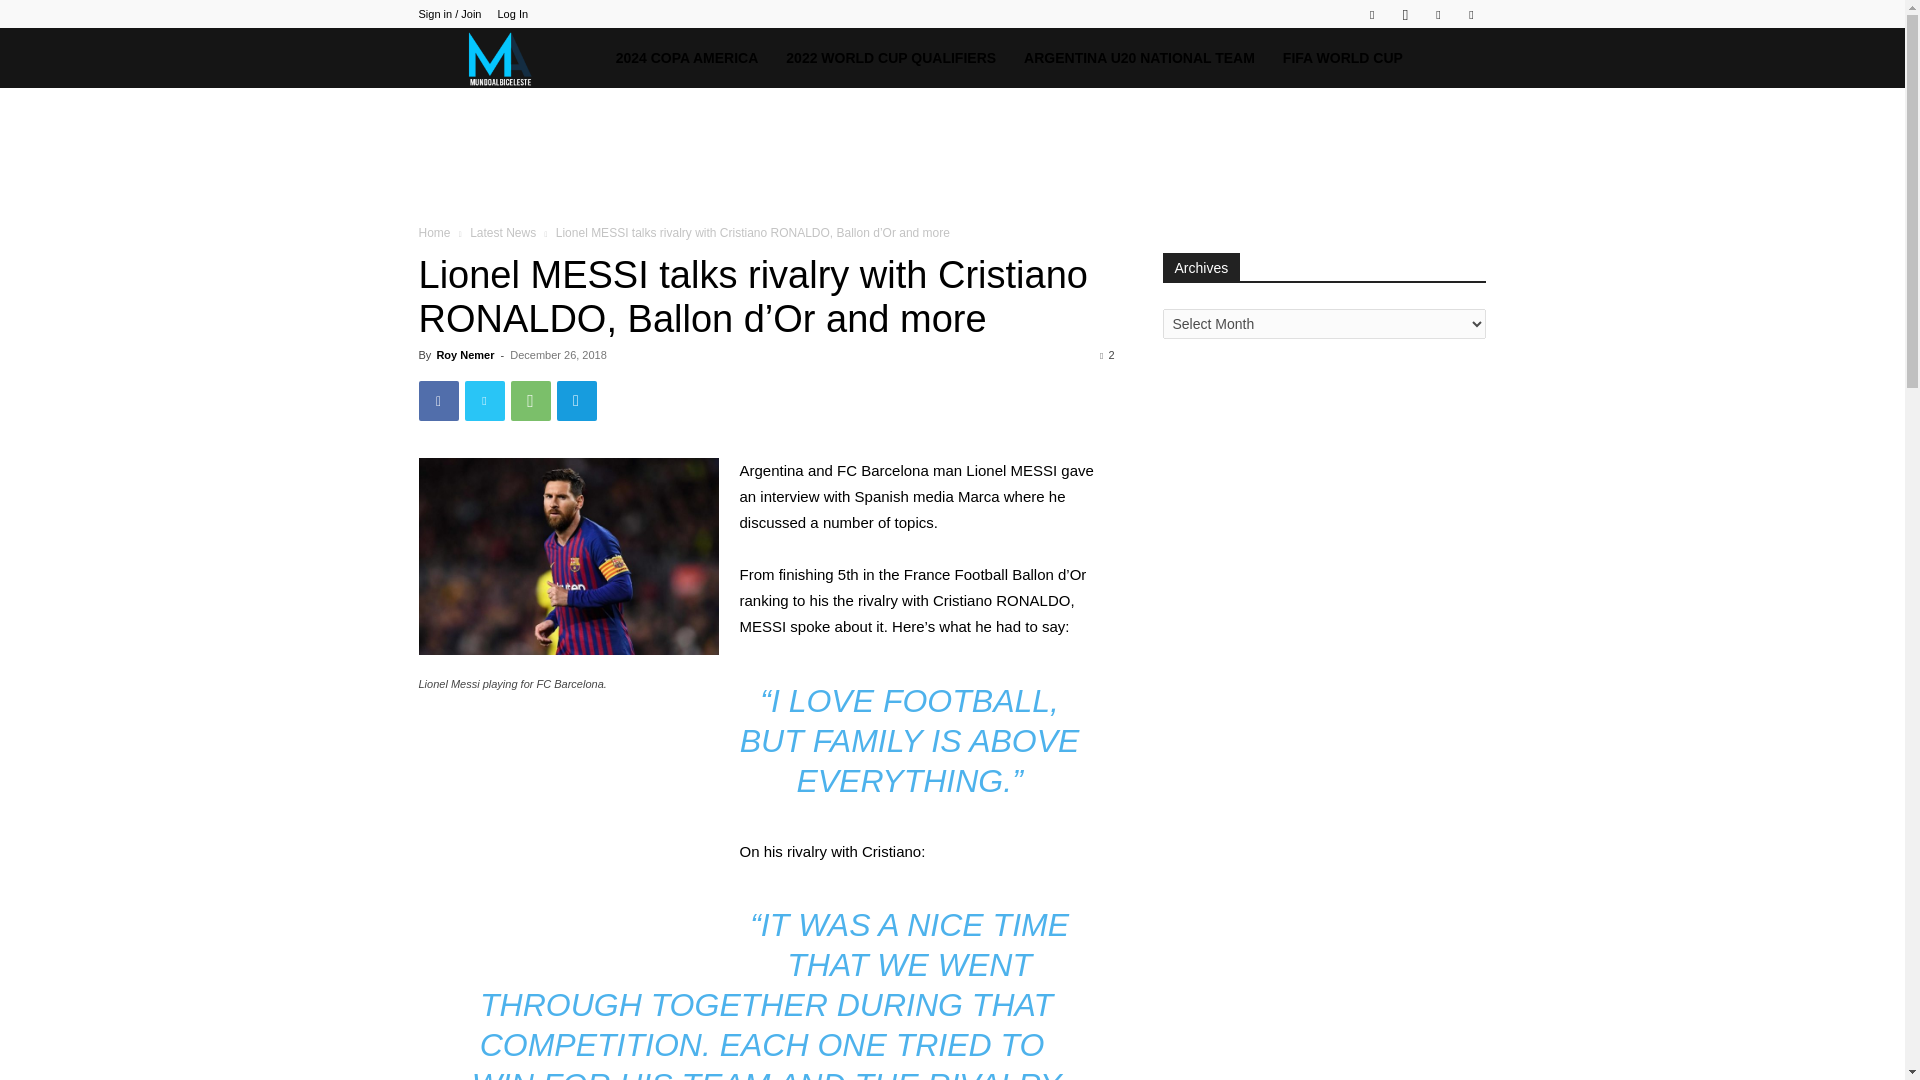 The width and height of the screenshot is (1920, 1080). What do you see at coordinates (1405, 14) in the screenshot?
I see `Instagram` at bounding box center [1405, 14].